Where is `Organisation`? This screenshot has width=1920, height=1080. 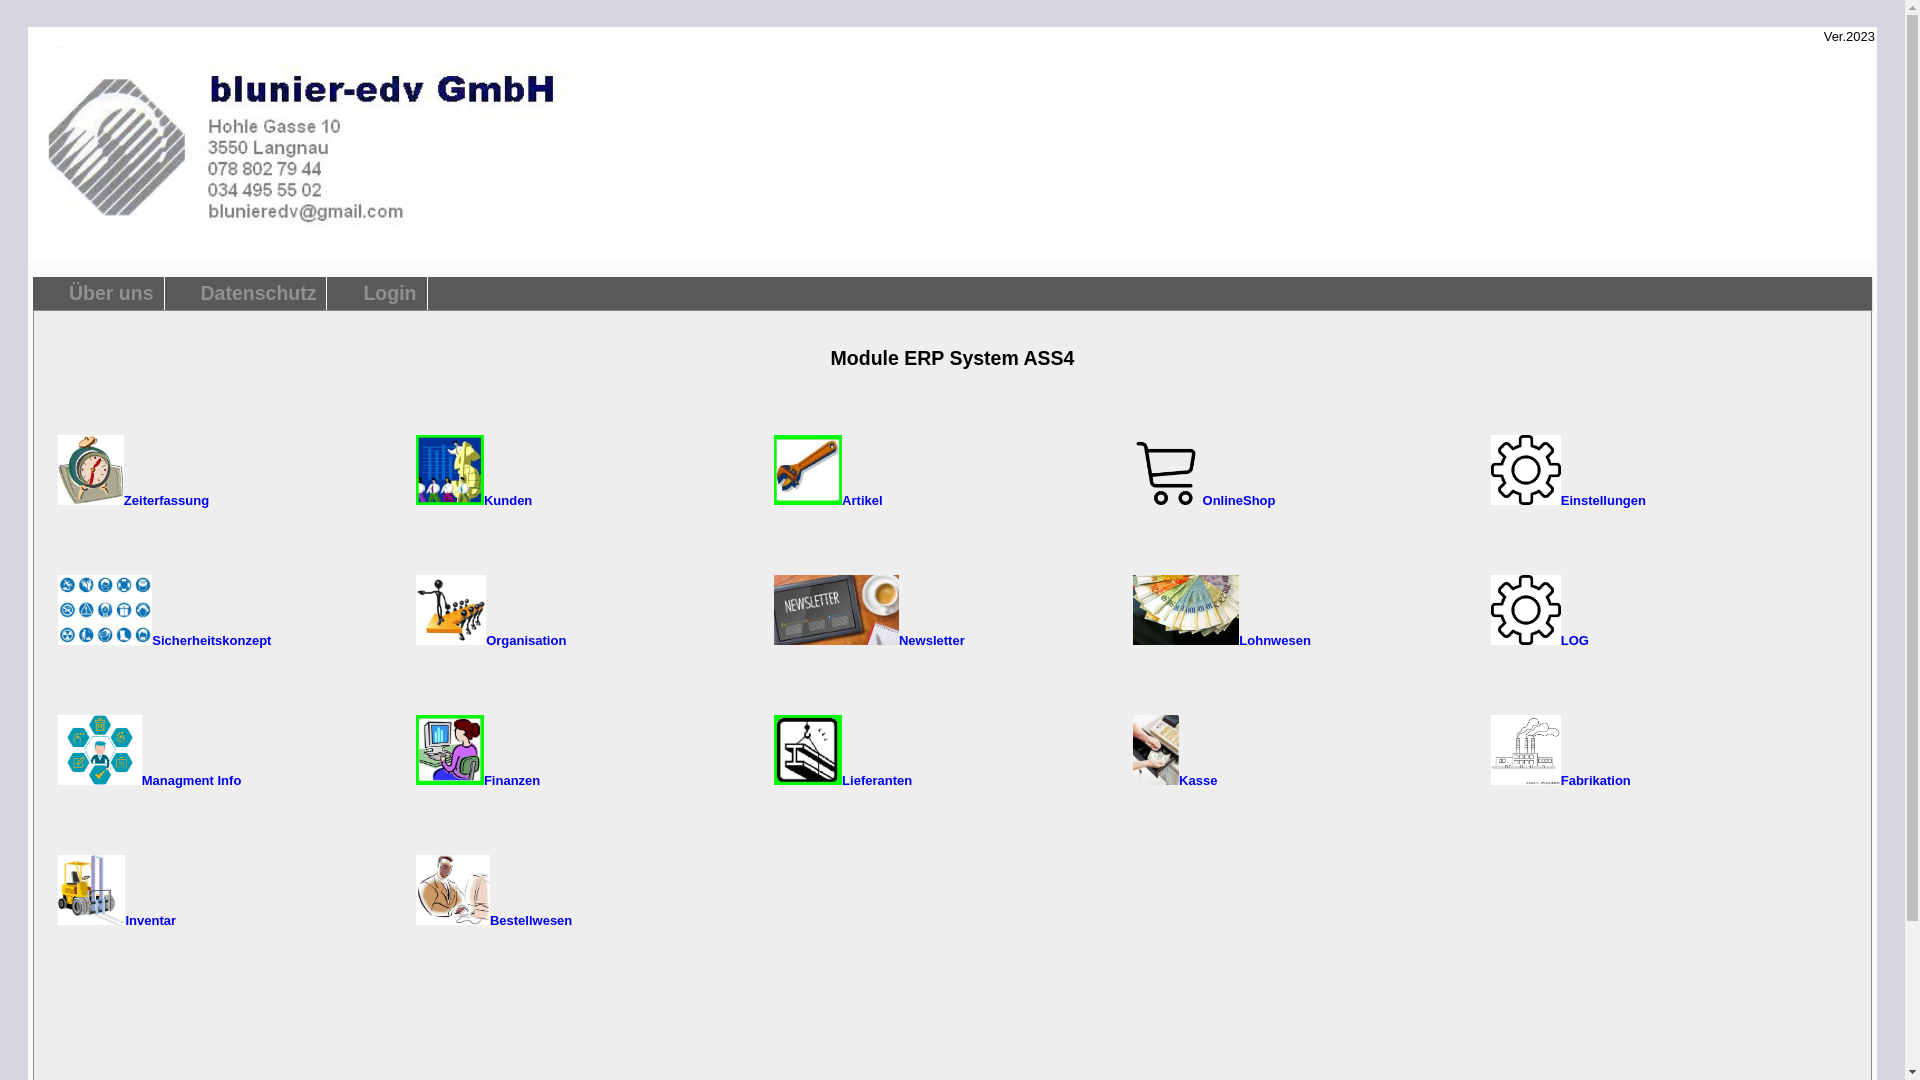
Organisation is located at coordinates (491, 640).